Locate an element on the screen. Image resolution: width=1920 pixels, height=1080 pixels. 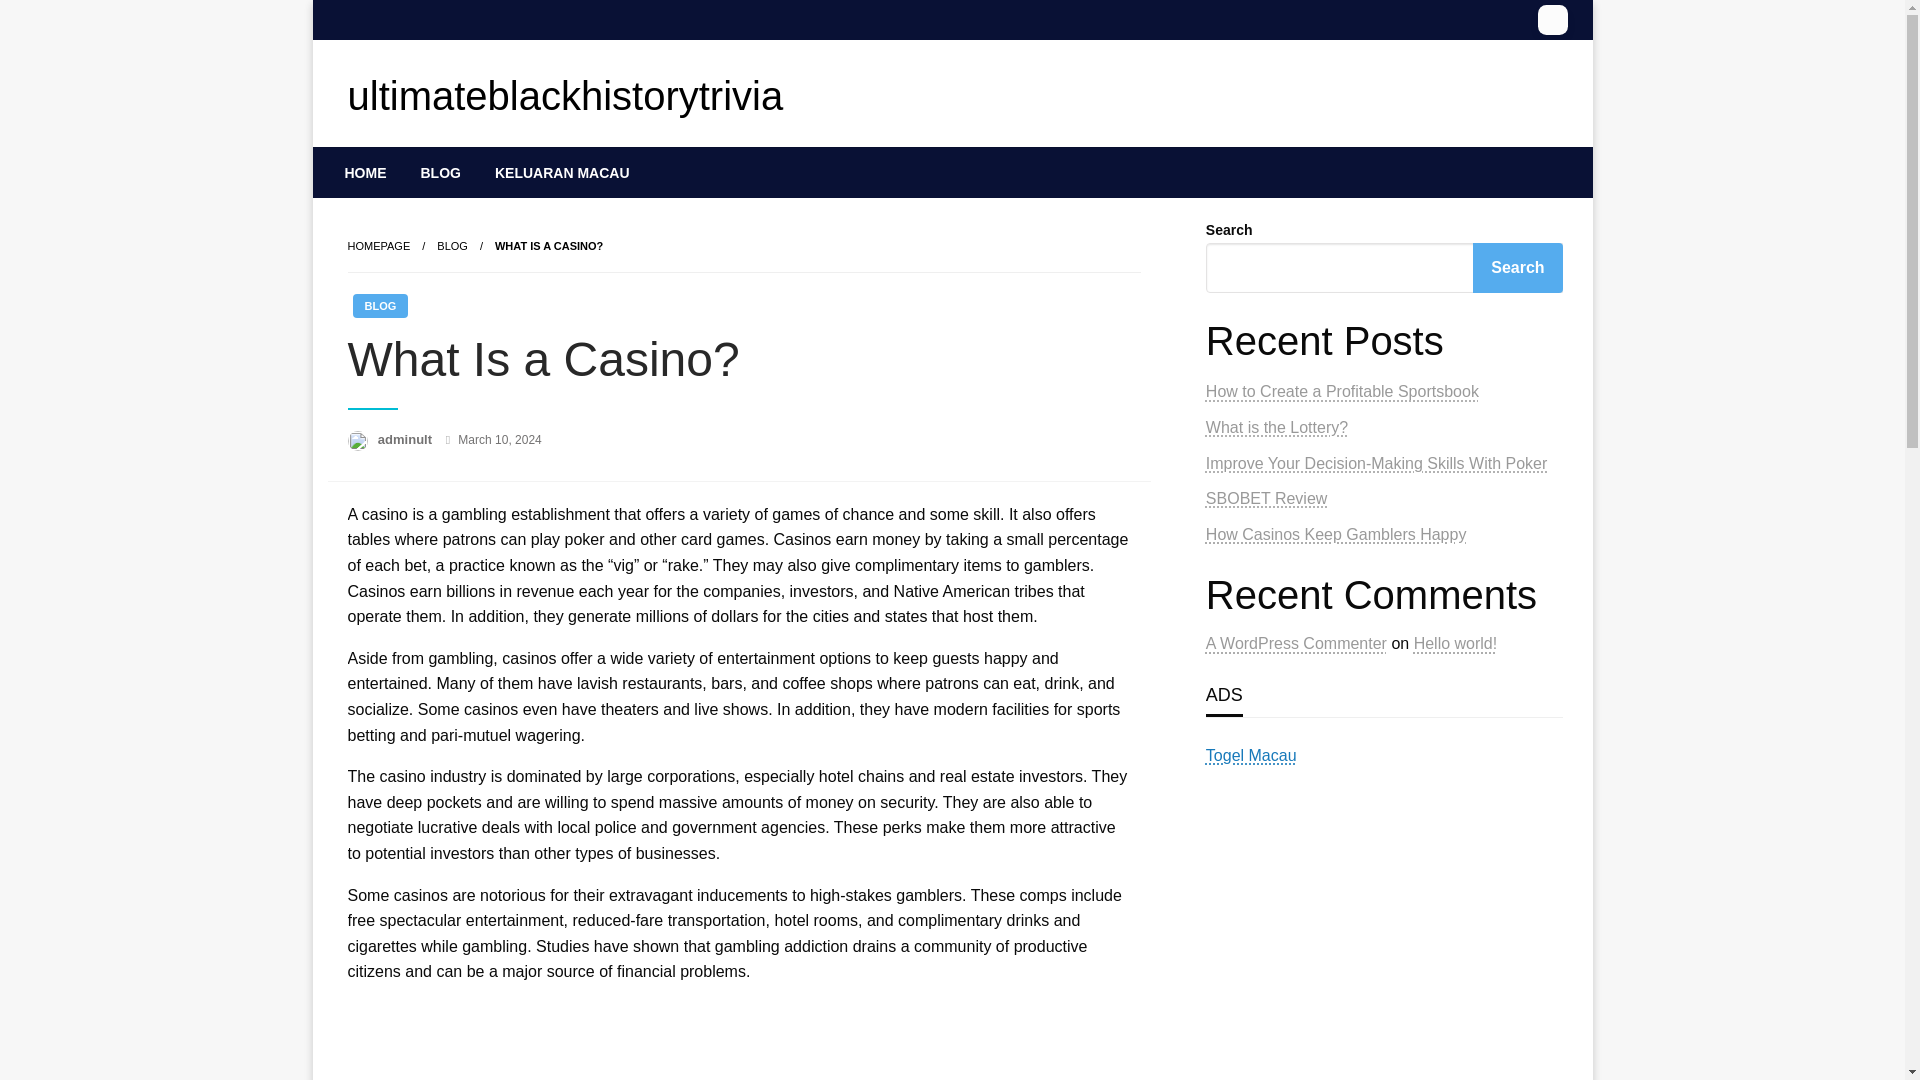
A WordPress Commenter is located at coordinates (1296, 644).